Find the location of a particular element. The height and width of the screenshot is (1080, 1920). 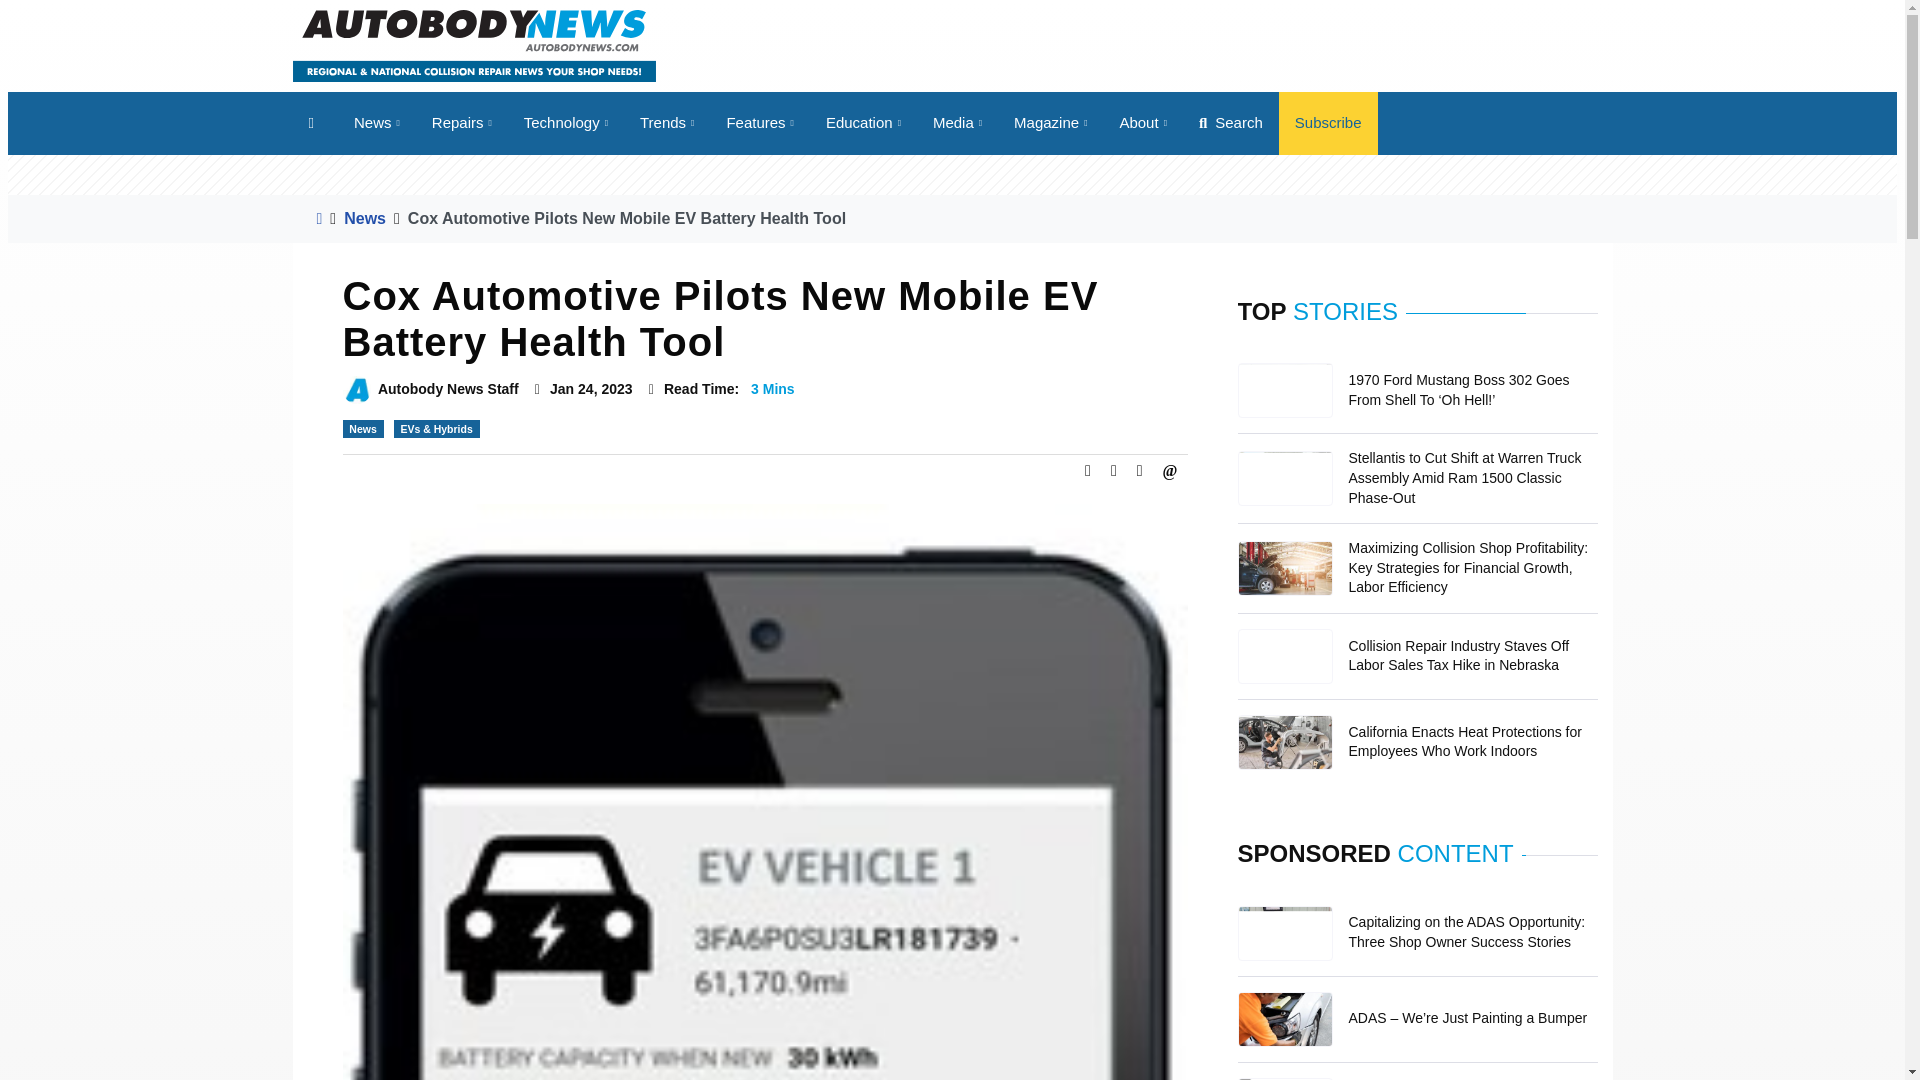

Autobody News is located at coordinates (472, 44).